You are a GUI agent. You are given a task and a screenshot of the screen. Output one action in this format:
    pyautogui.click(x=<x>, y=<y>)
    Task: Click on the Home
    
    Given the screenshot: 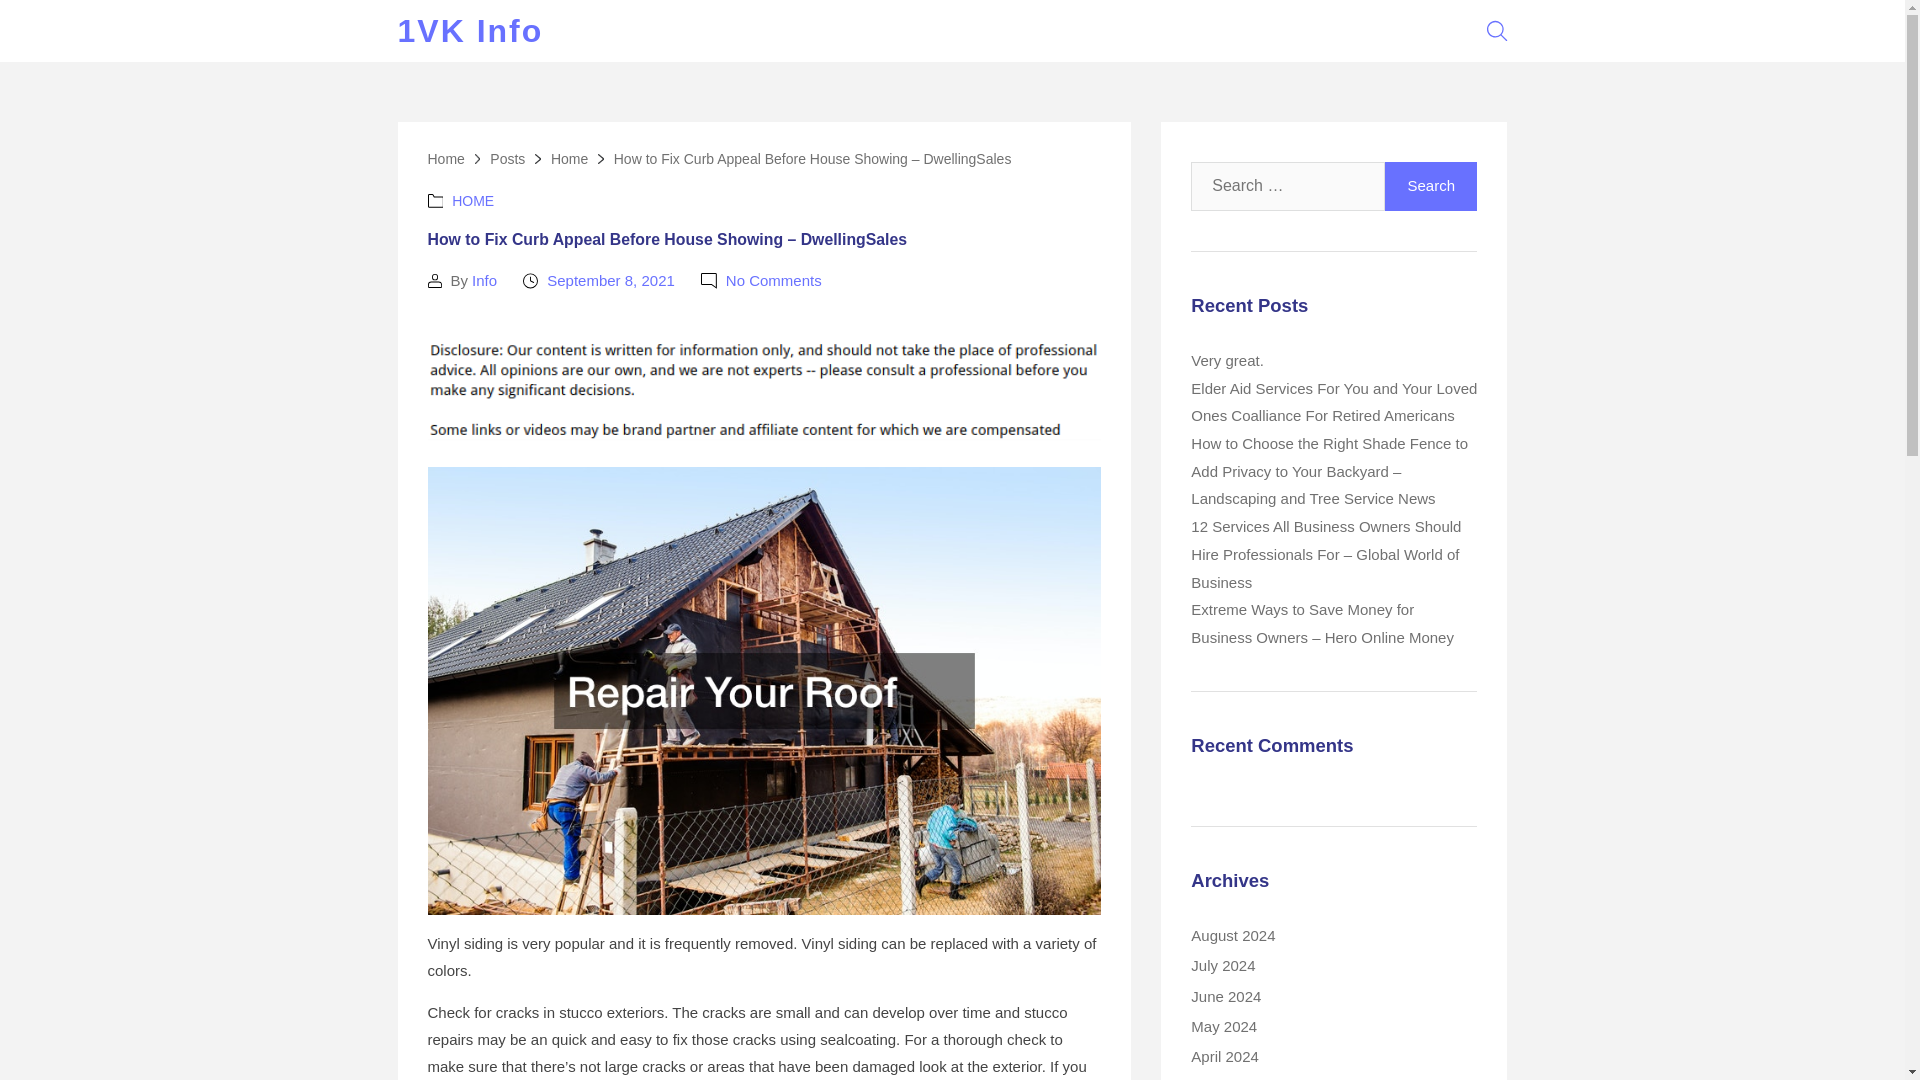 What is the action you would take?
    pyautogui.click(x=446, y=159)
    